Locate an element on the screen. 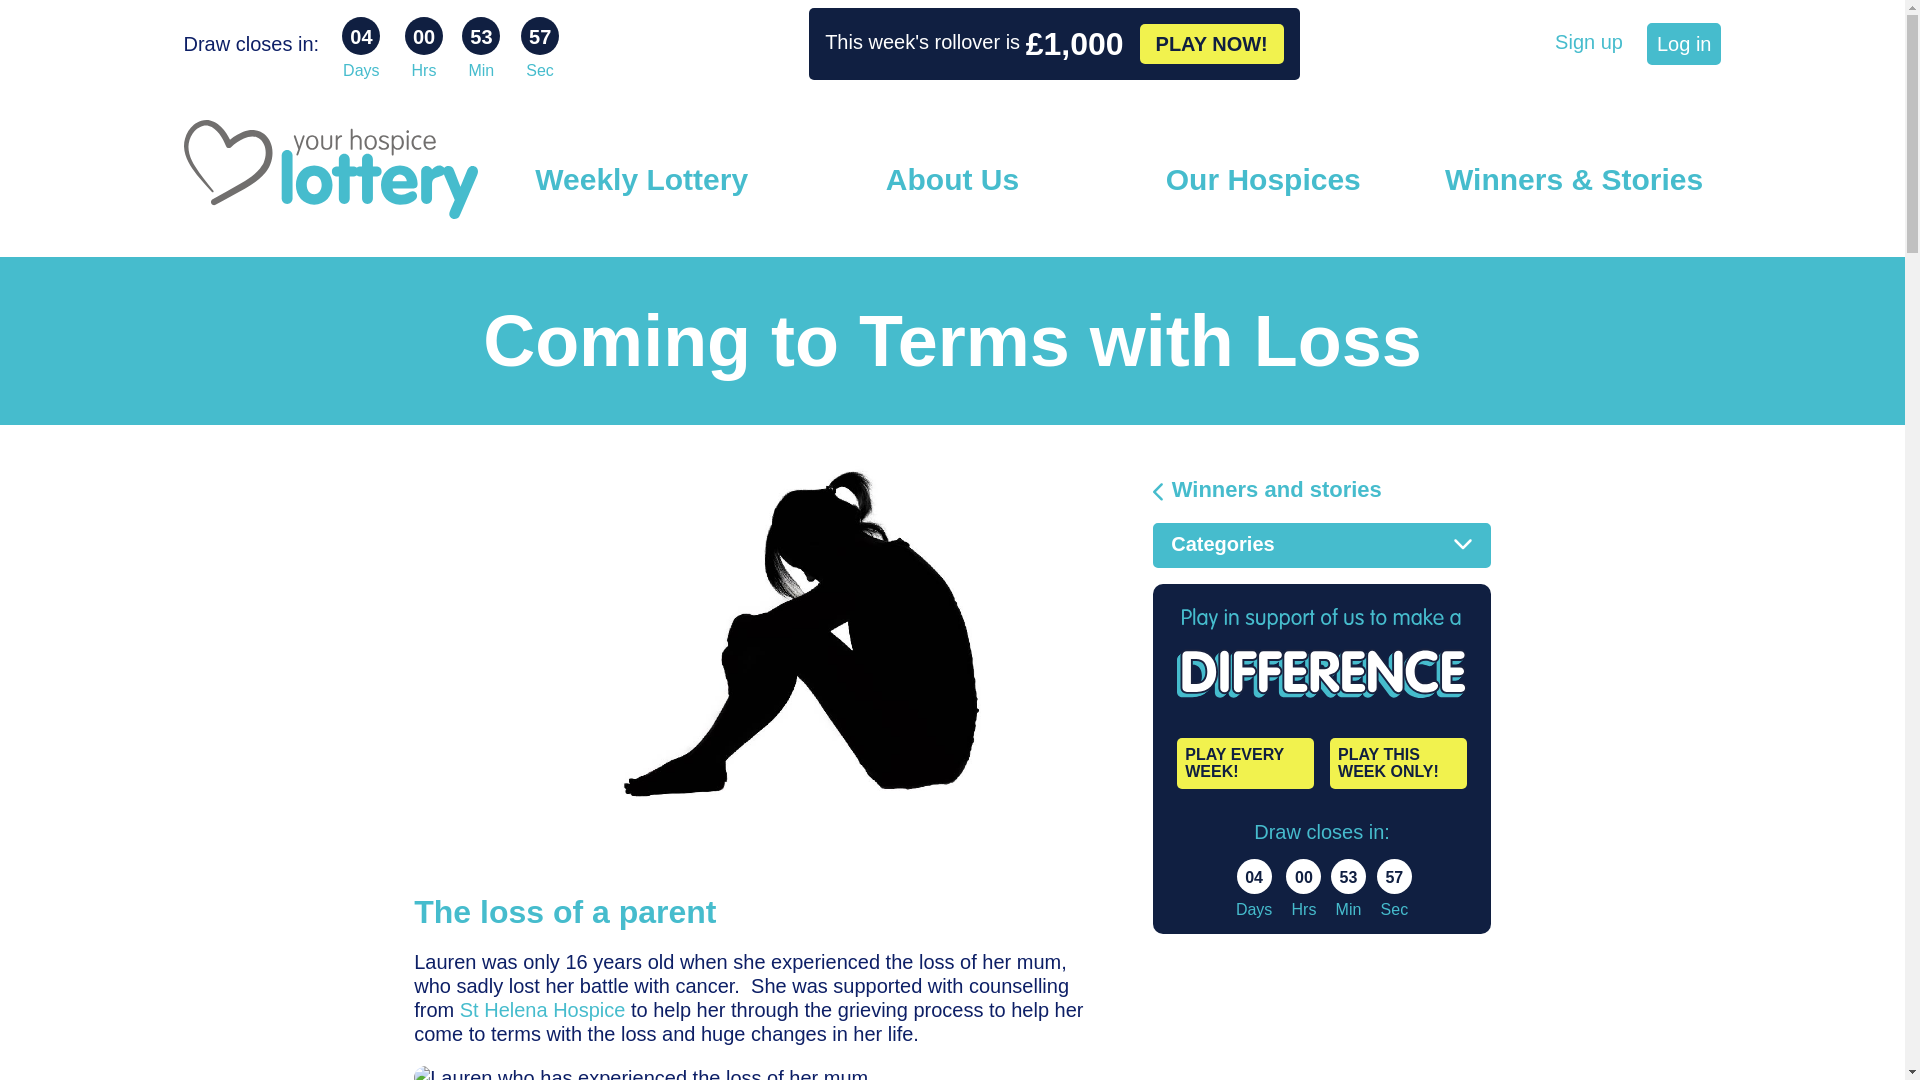 The width and height of the screenshot is (1920, 1080). difference is located at coordinates (1321, 652).